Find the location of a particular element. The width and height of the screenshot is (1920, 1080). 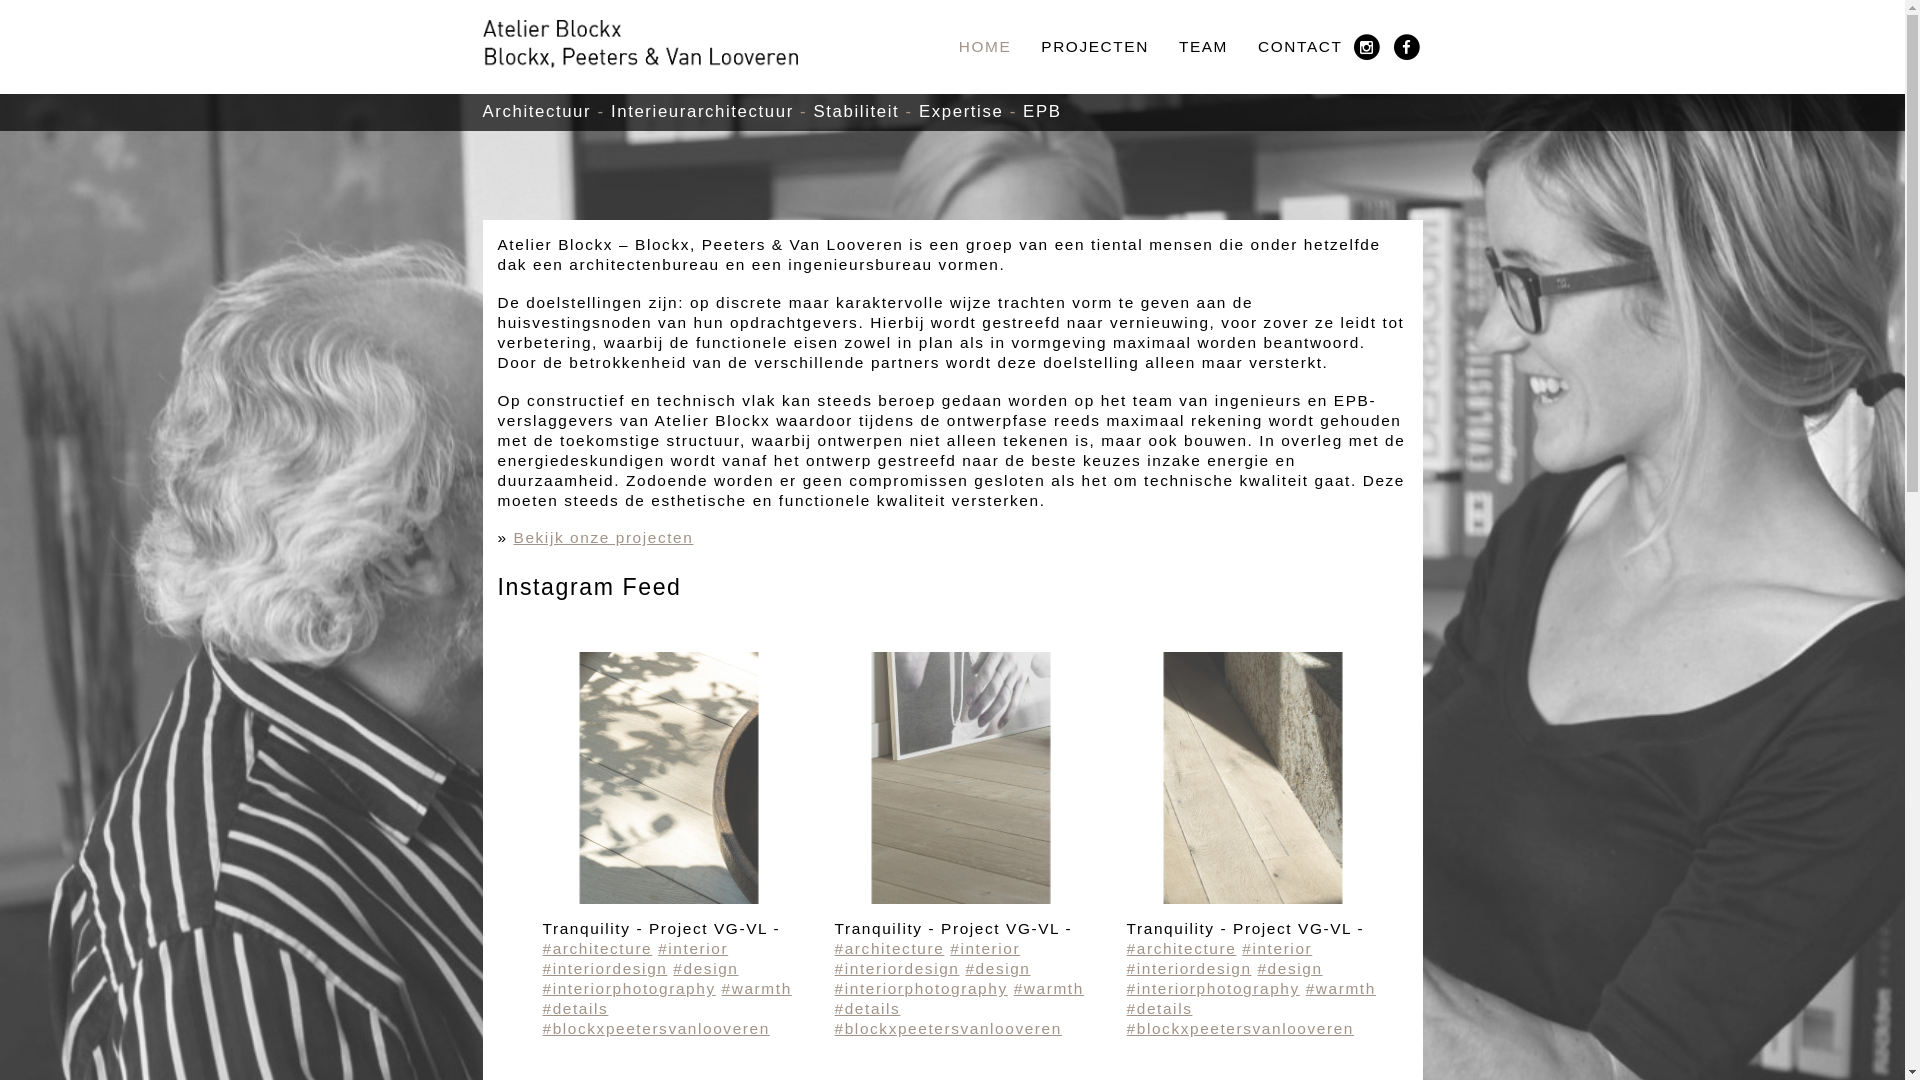

#design is located at coordinates (706, 968).